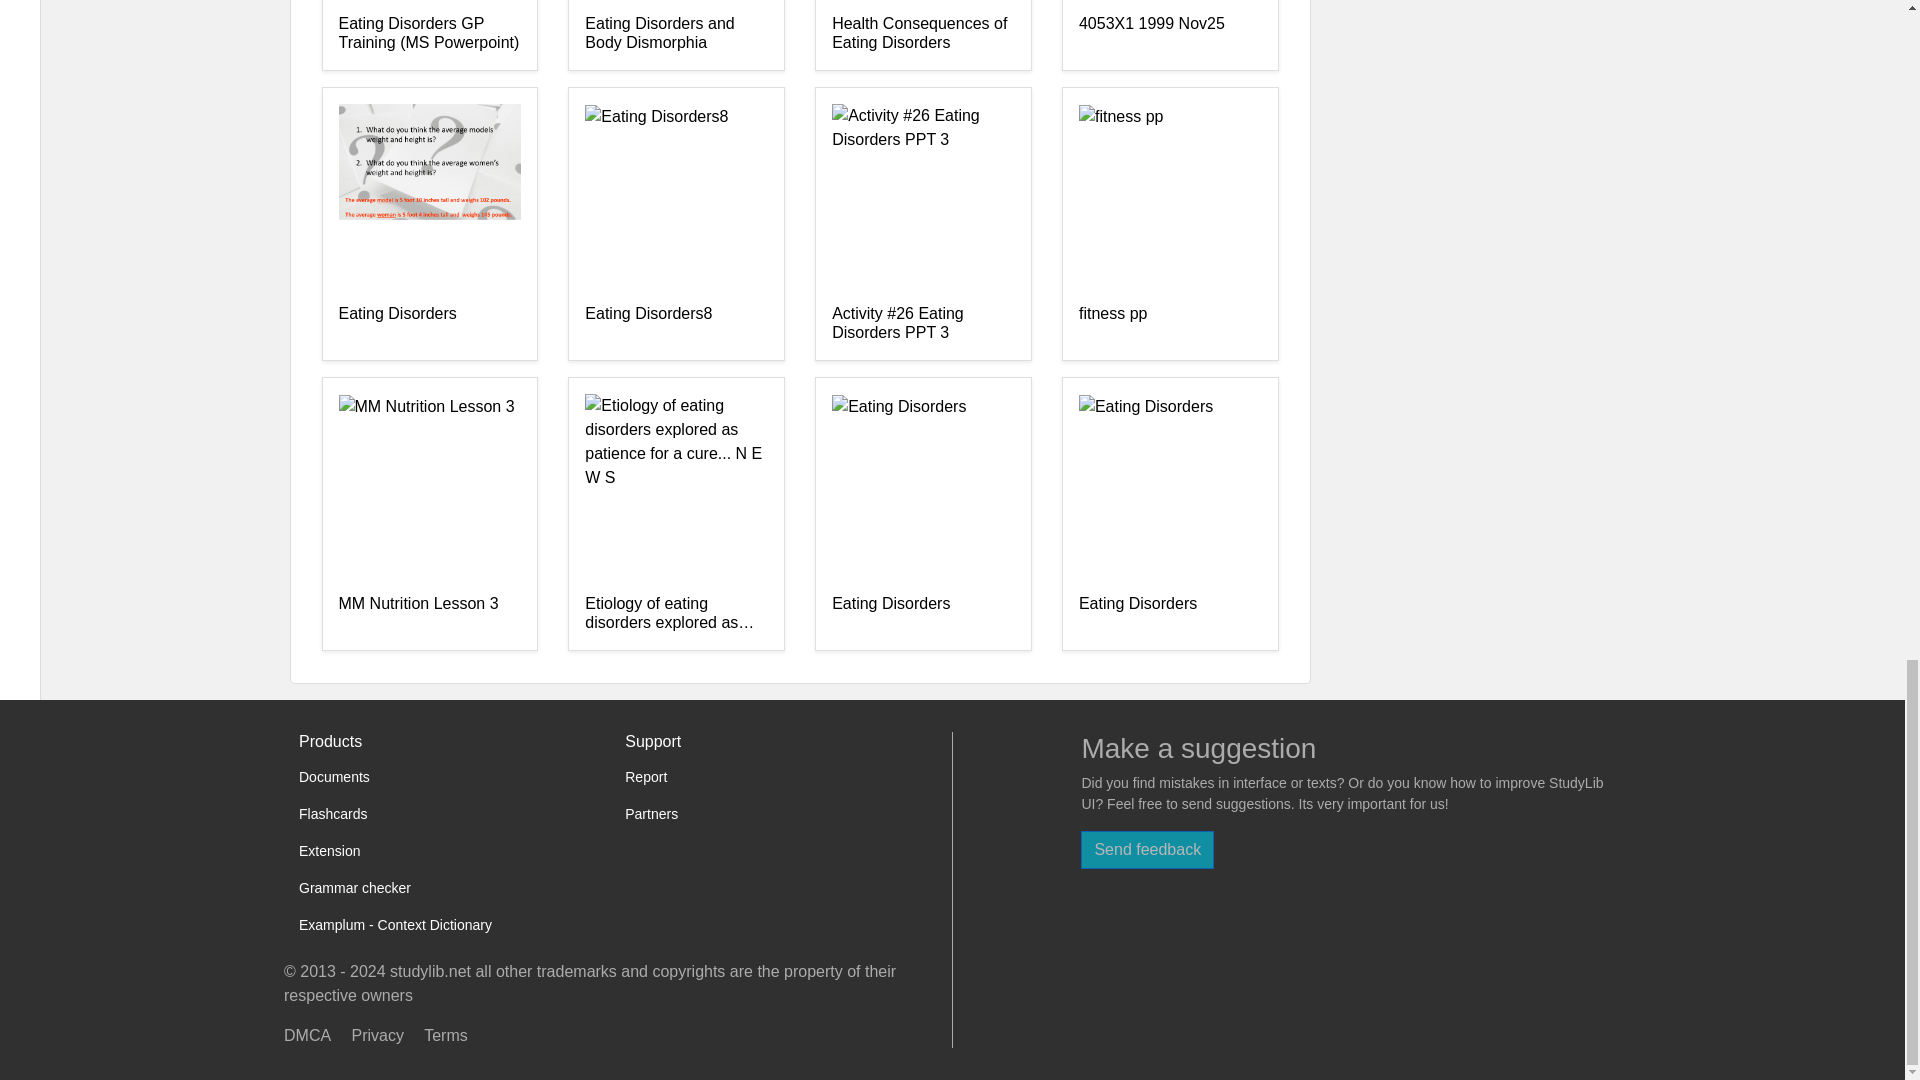 This screenshot has height=1080, width=1920. What do you see at coordinates (676, 34) in the screenshot?
I see `Eating Disorders and Body Dismorphia` at bounding box center [676, 34].